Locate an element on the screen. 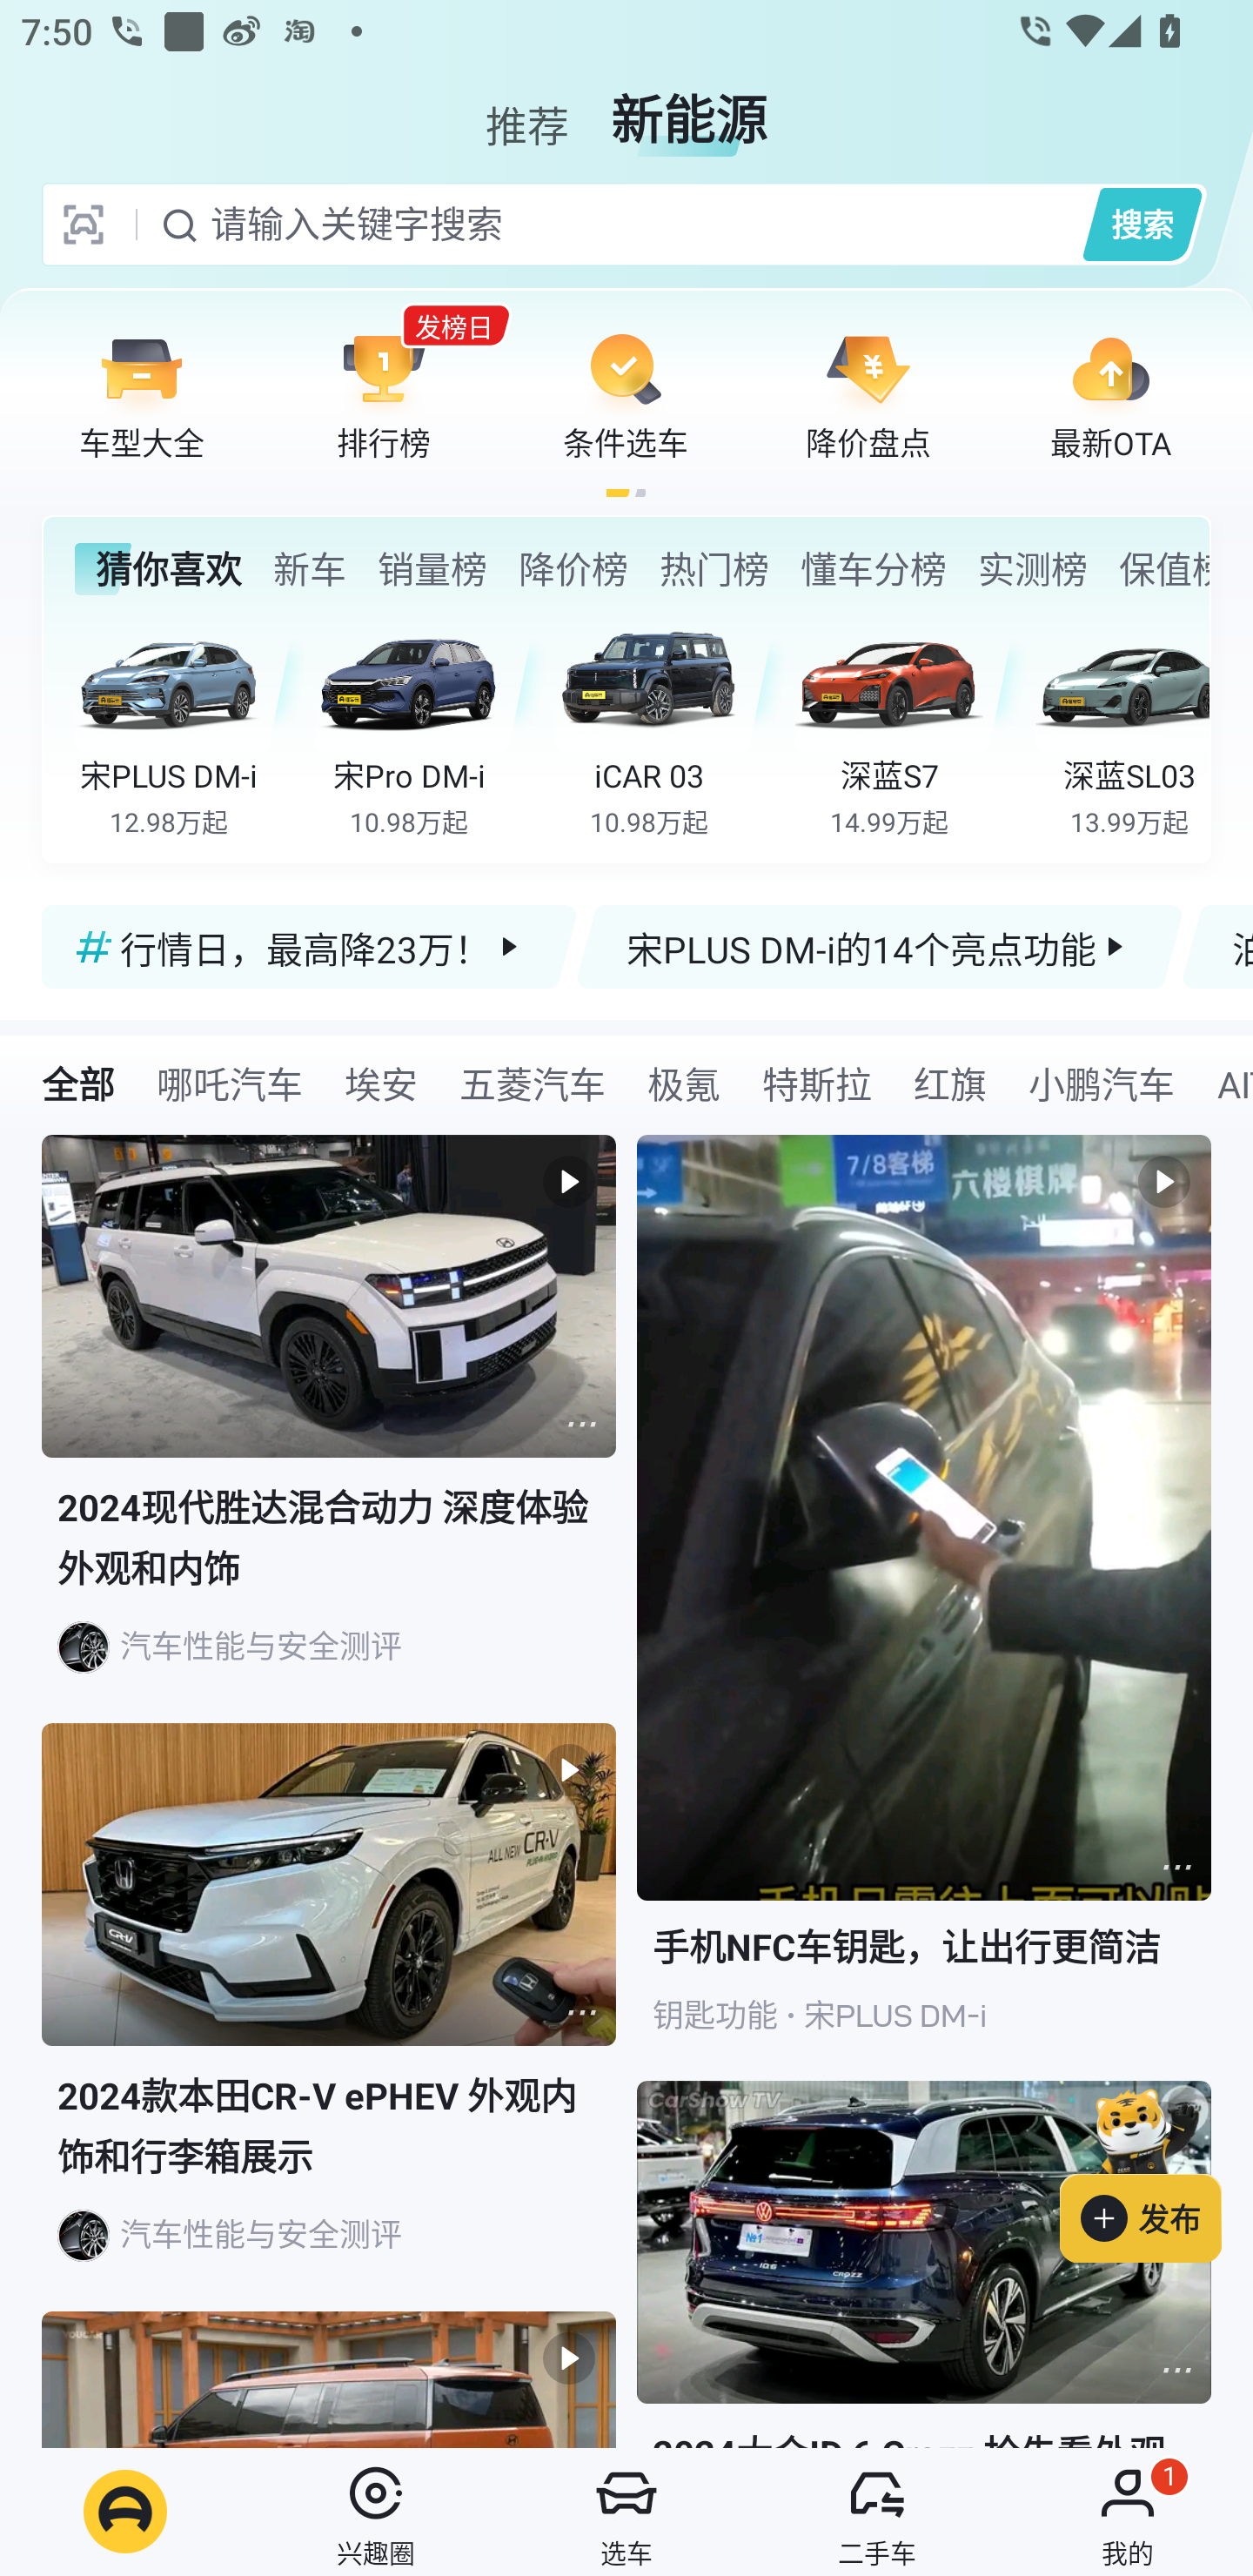 This screenshot has width=1253, height=2576.  兴趣圈 is located at coordinates (376, 2512).